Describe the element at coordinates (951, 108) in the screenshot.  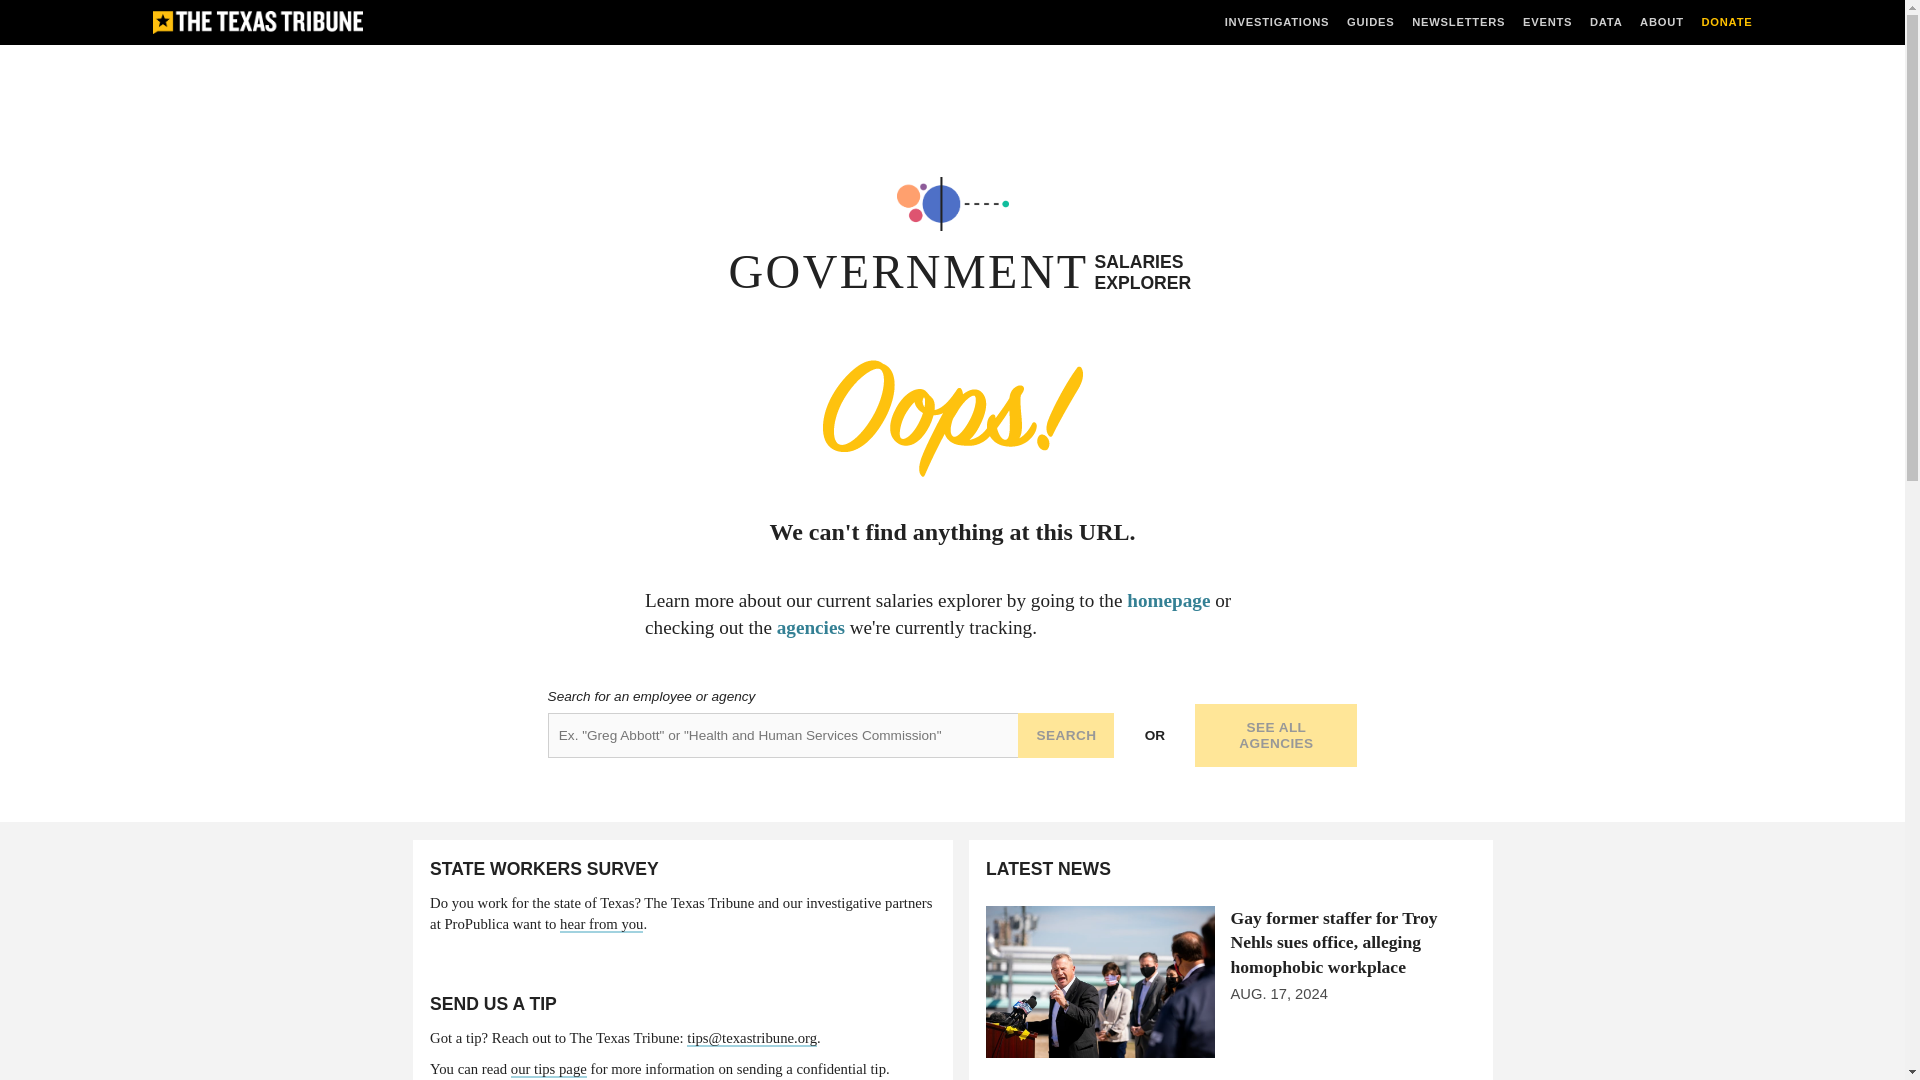
I see `3rd party ad content` at that location.